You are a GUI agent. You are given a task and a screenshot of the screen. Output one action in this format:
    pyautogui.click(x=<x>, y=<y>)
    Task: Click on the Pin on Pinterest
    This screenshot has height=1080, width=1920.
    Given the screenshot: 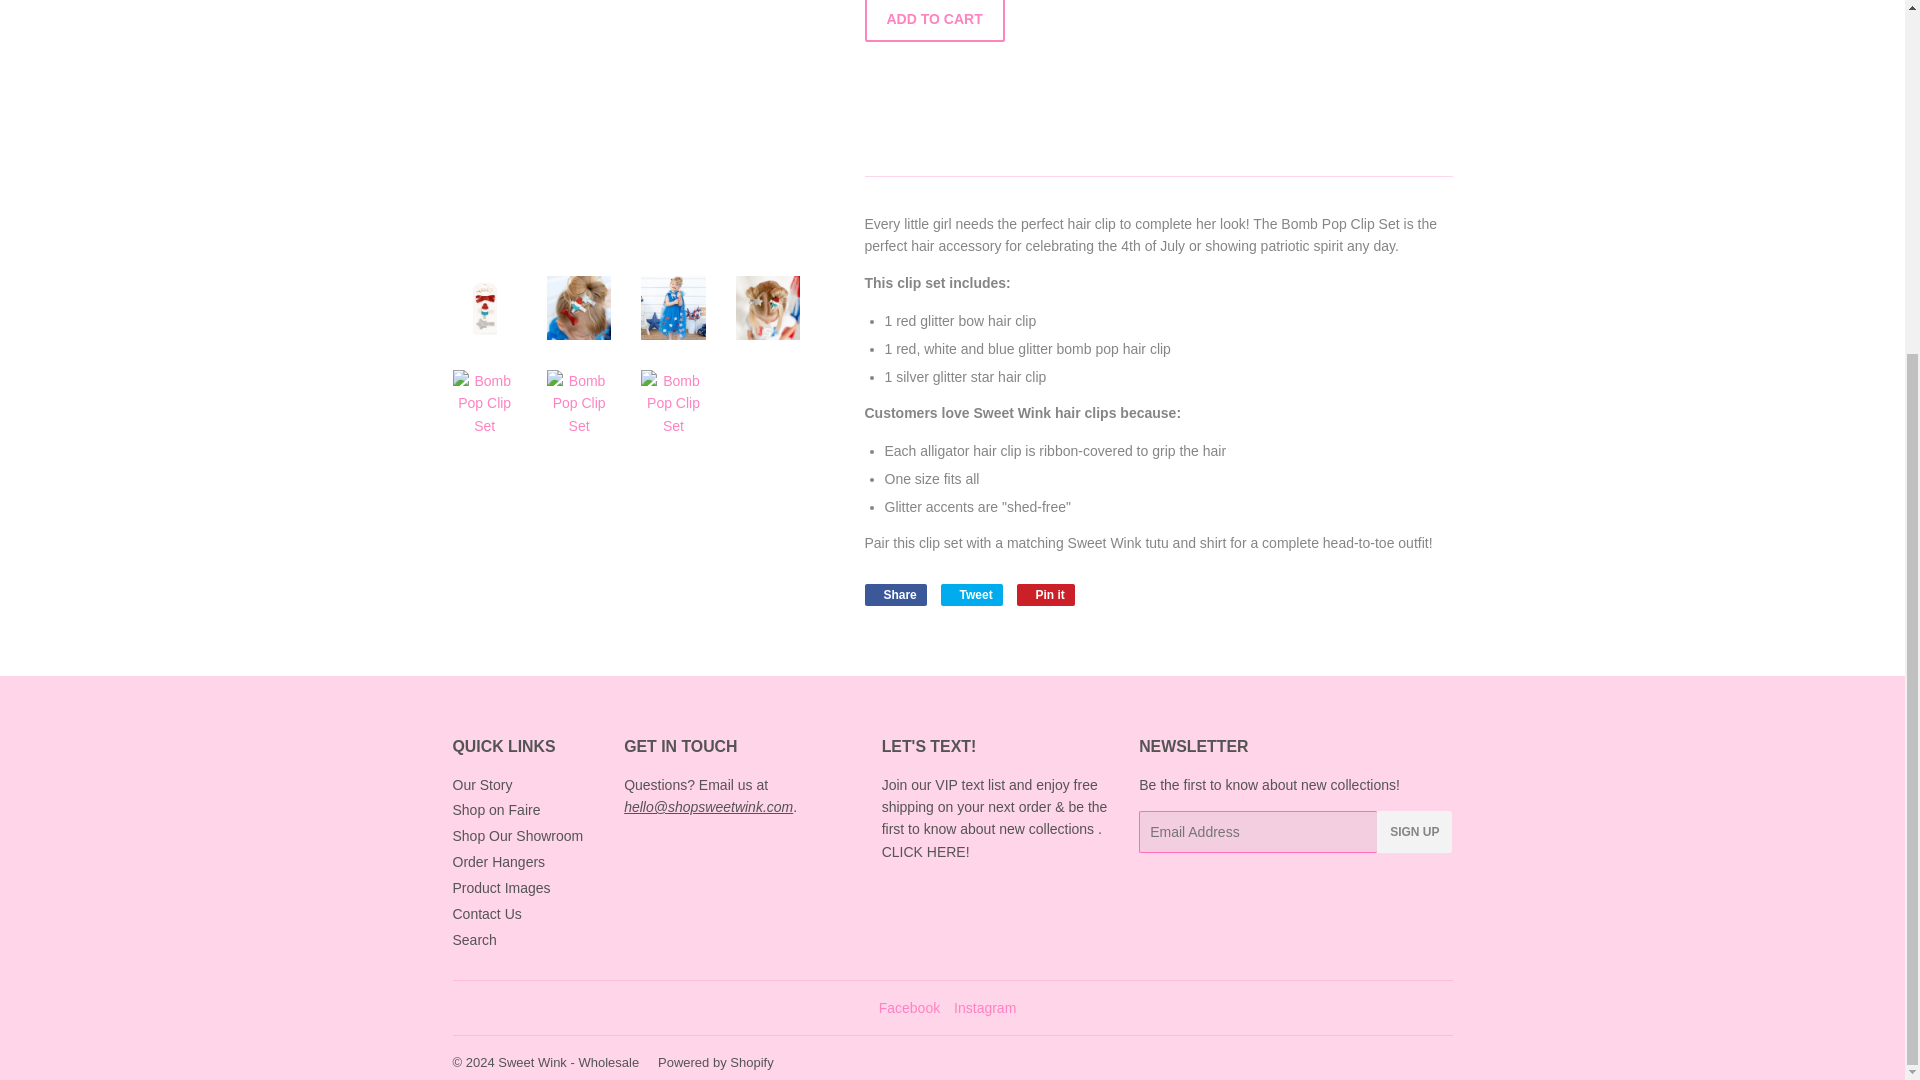 What is the action you would take?
    pyautogui.click(x=1046, y=594)
    